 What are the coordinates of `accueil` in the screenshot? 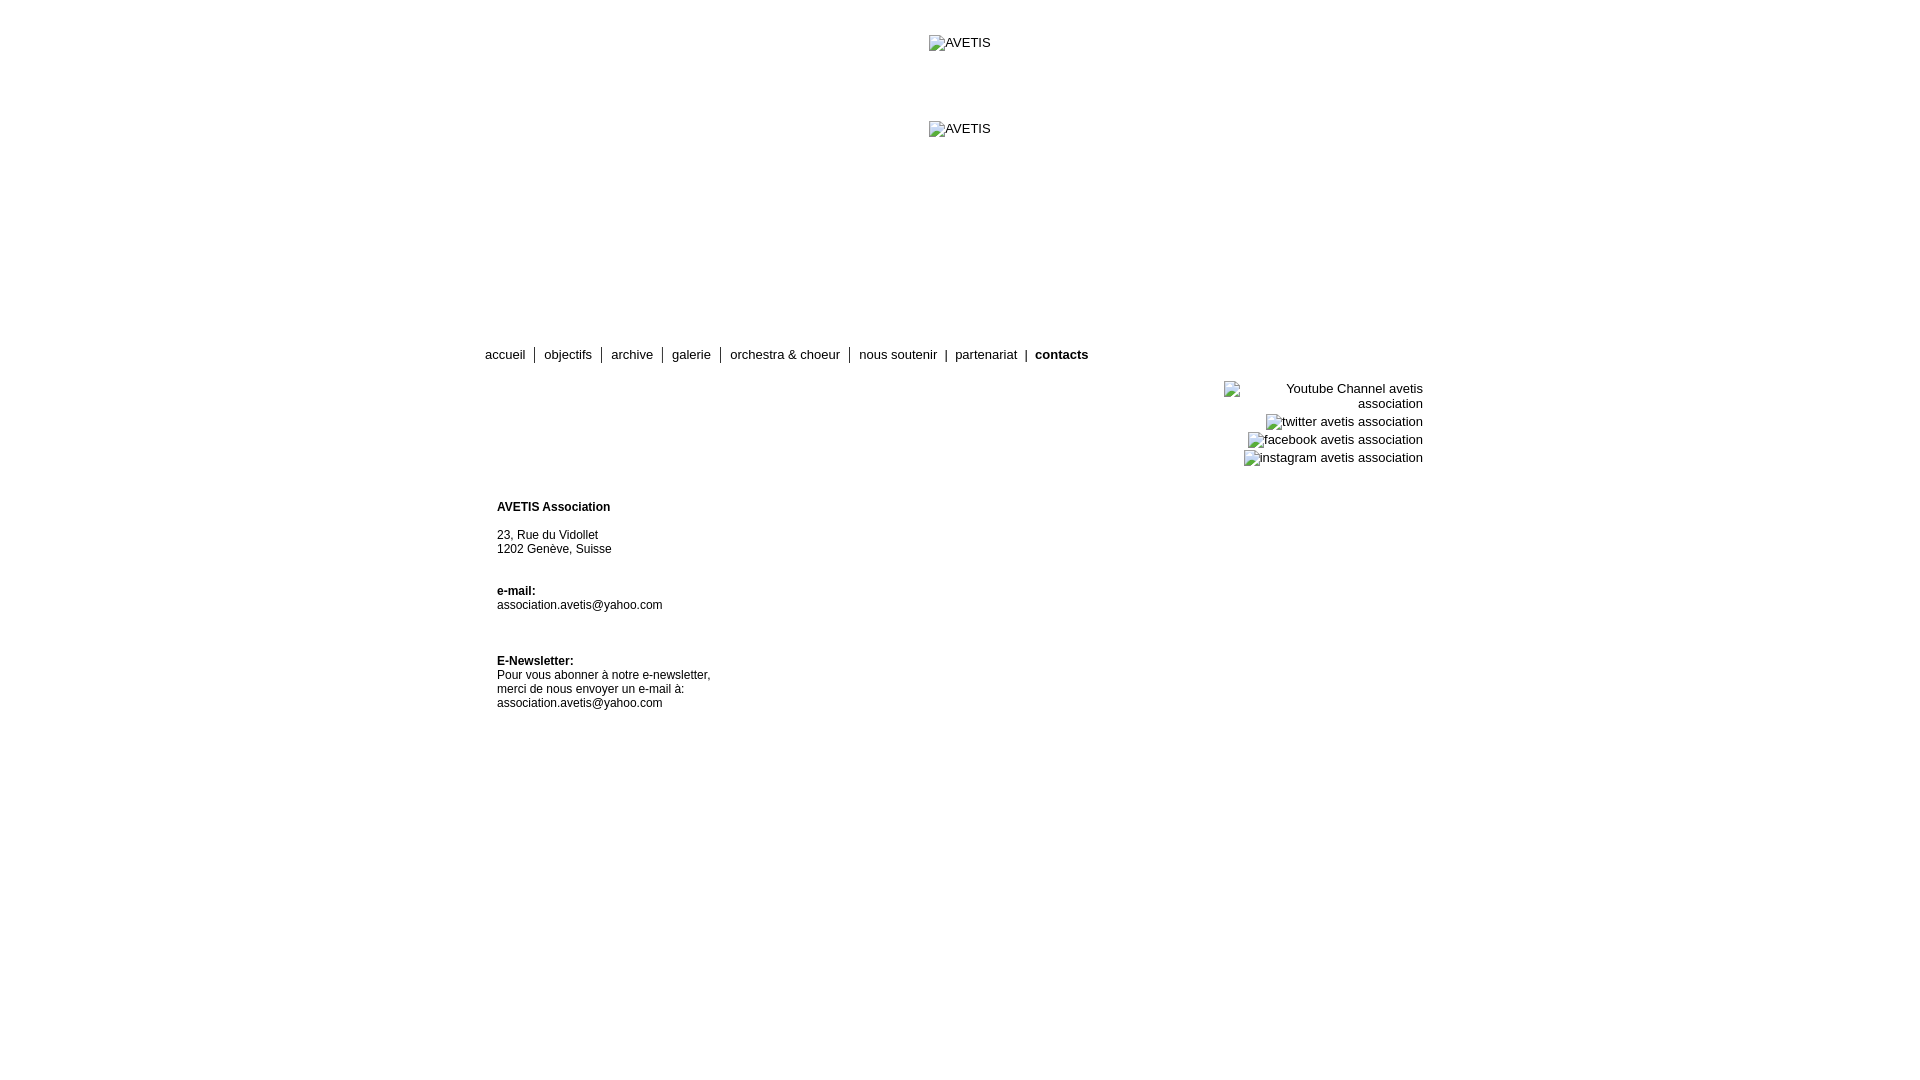 It's located at (505, 354).